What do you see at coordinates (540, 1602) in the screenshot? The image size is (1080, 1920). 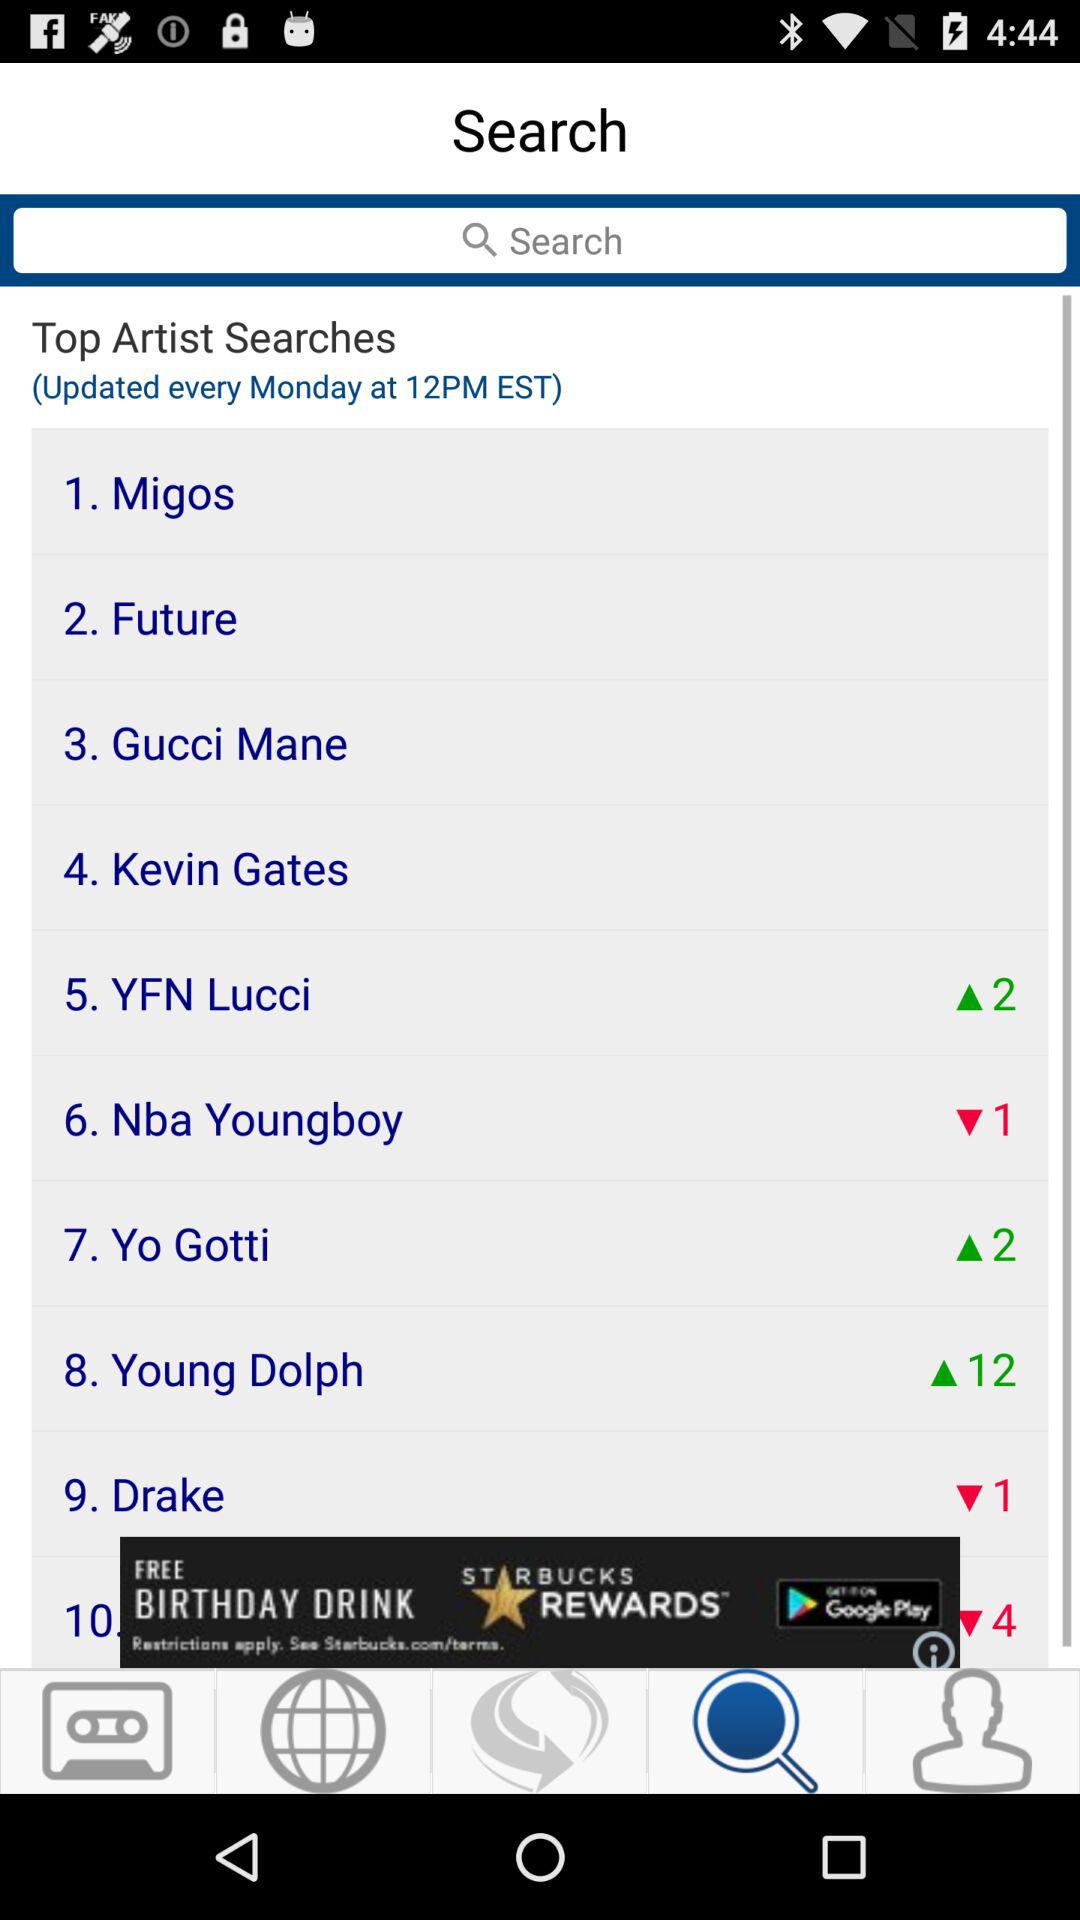 I see `advertisement` at bounding box center [540, 1602].